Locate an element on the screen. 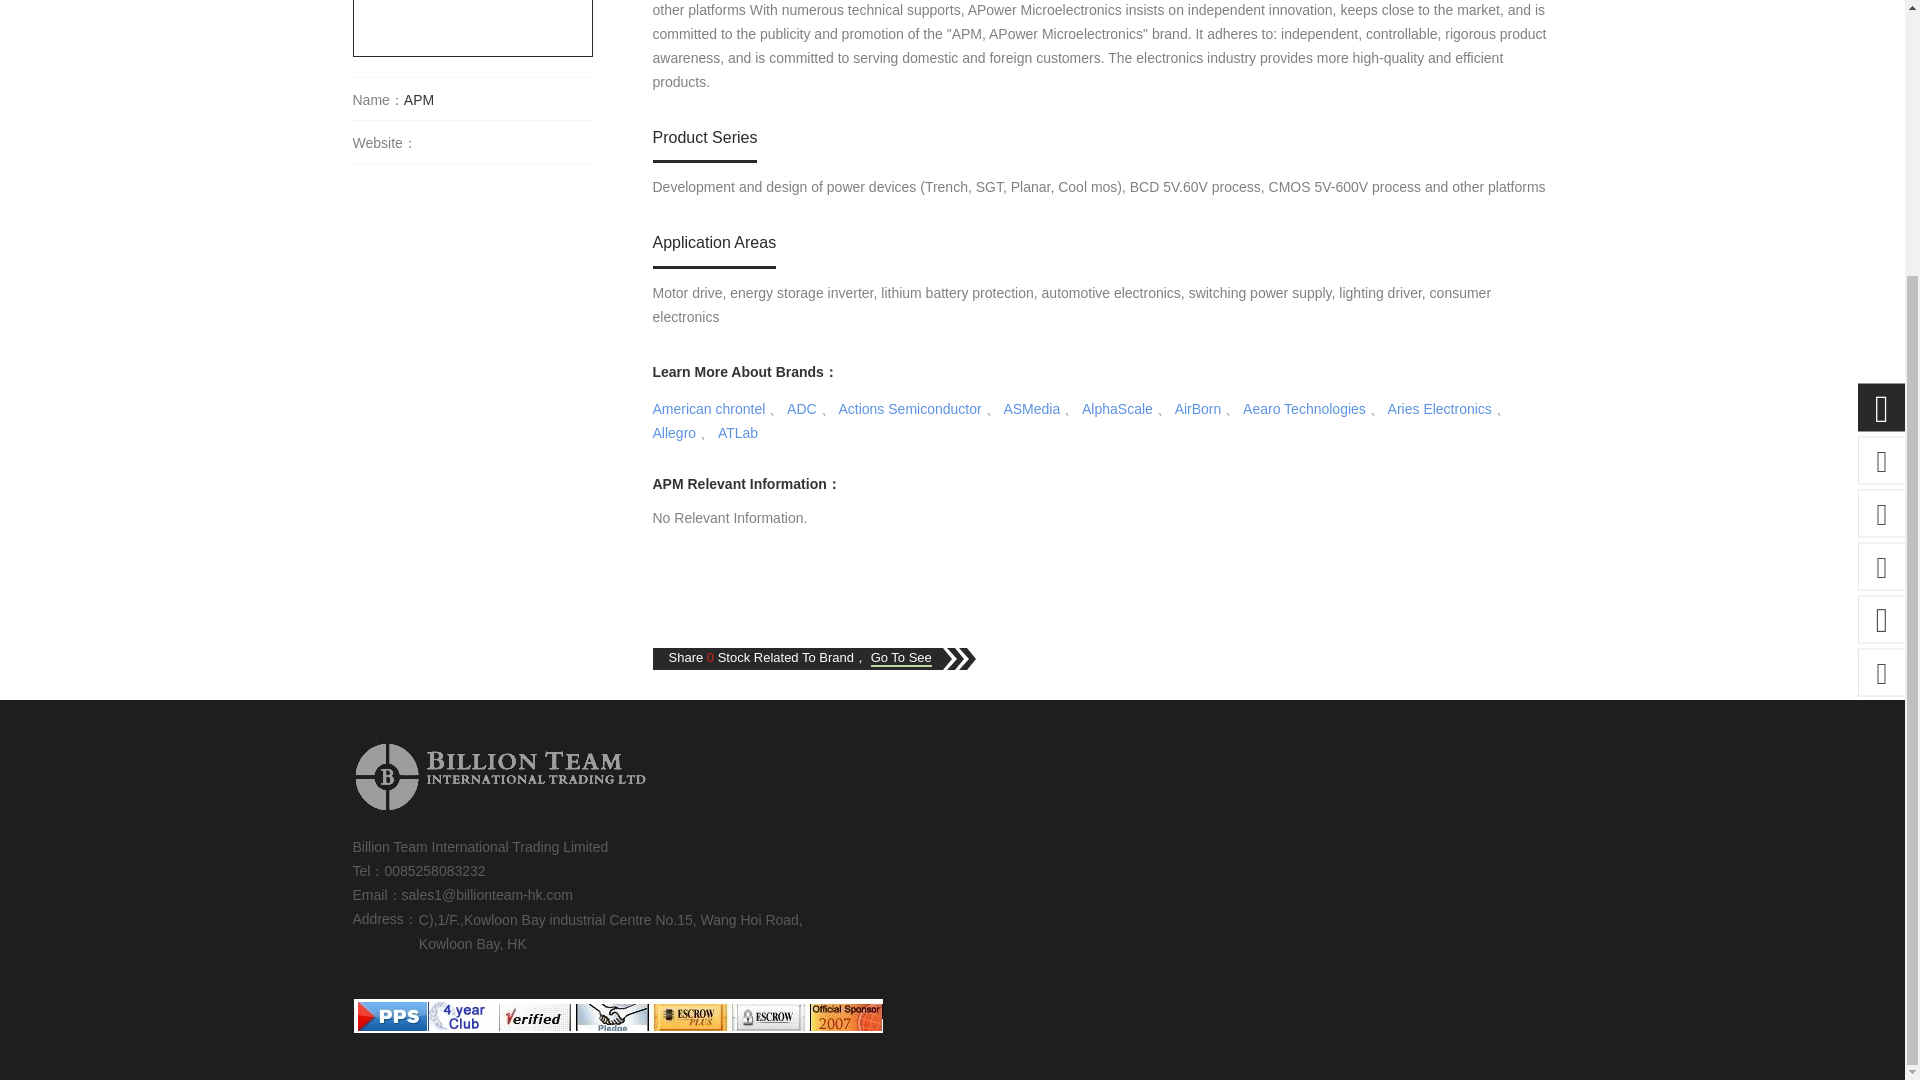 The width and height of the screenshot is (1920, 1080). ADC is located at coordinates (802, 408).